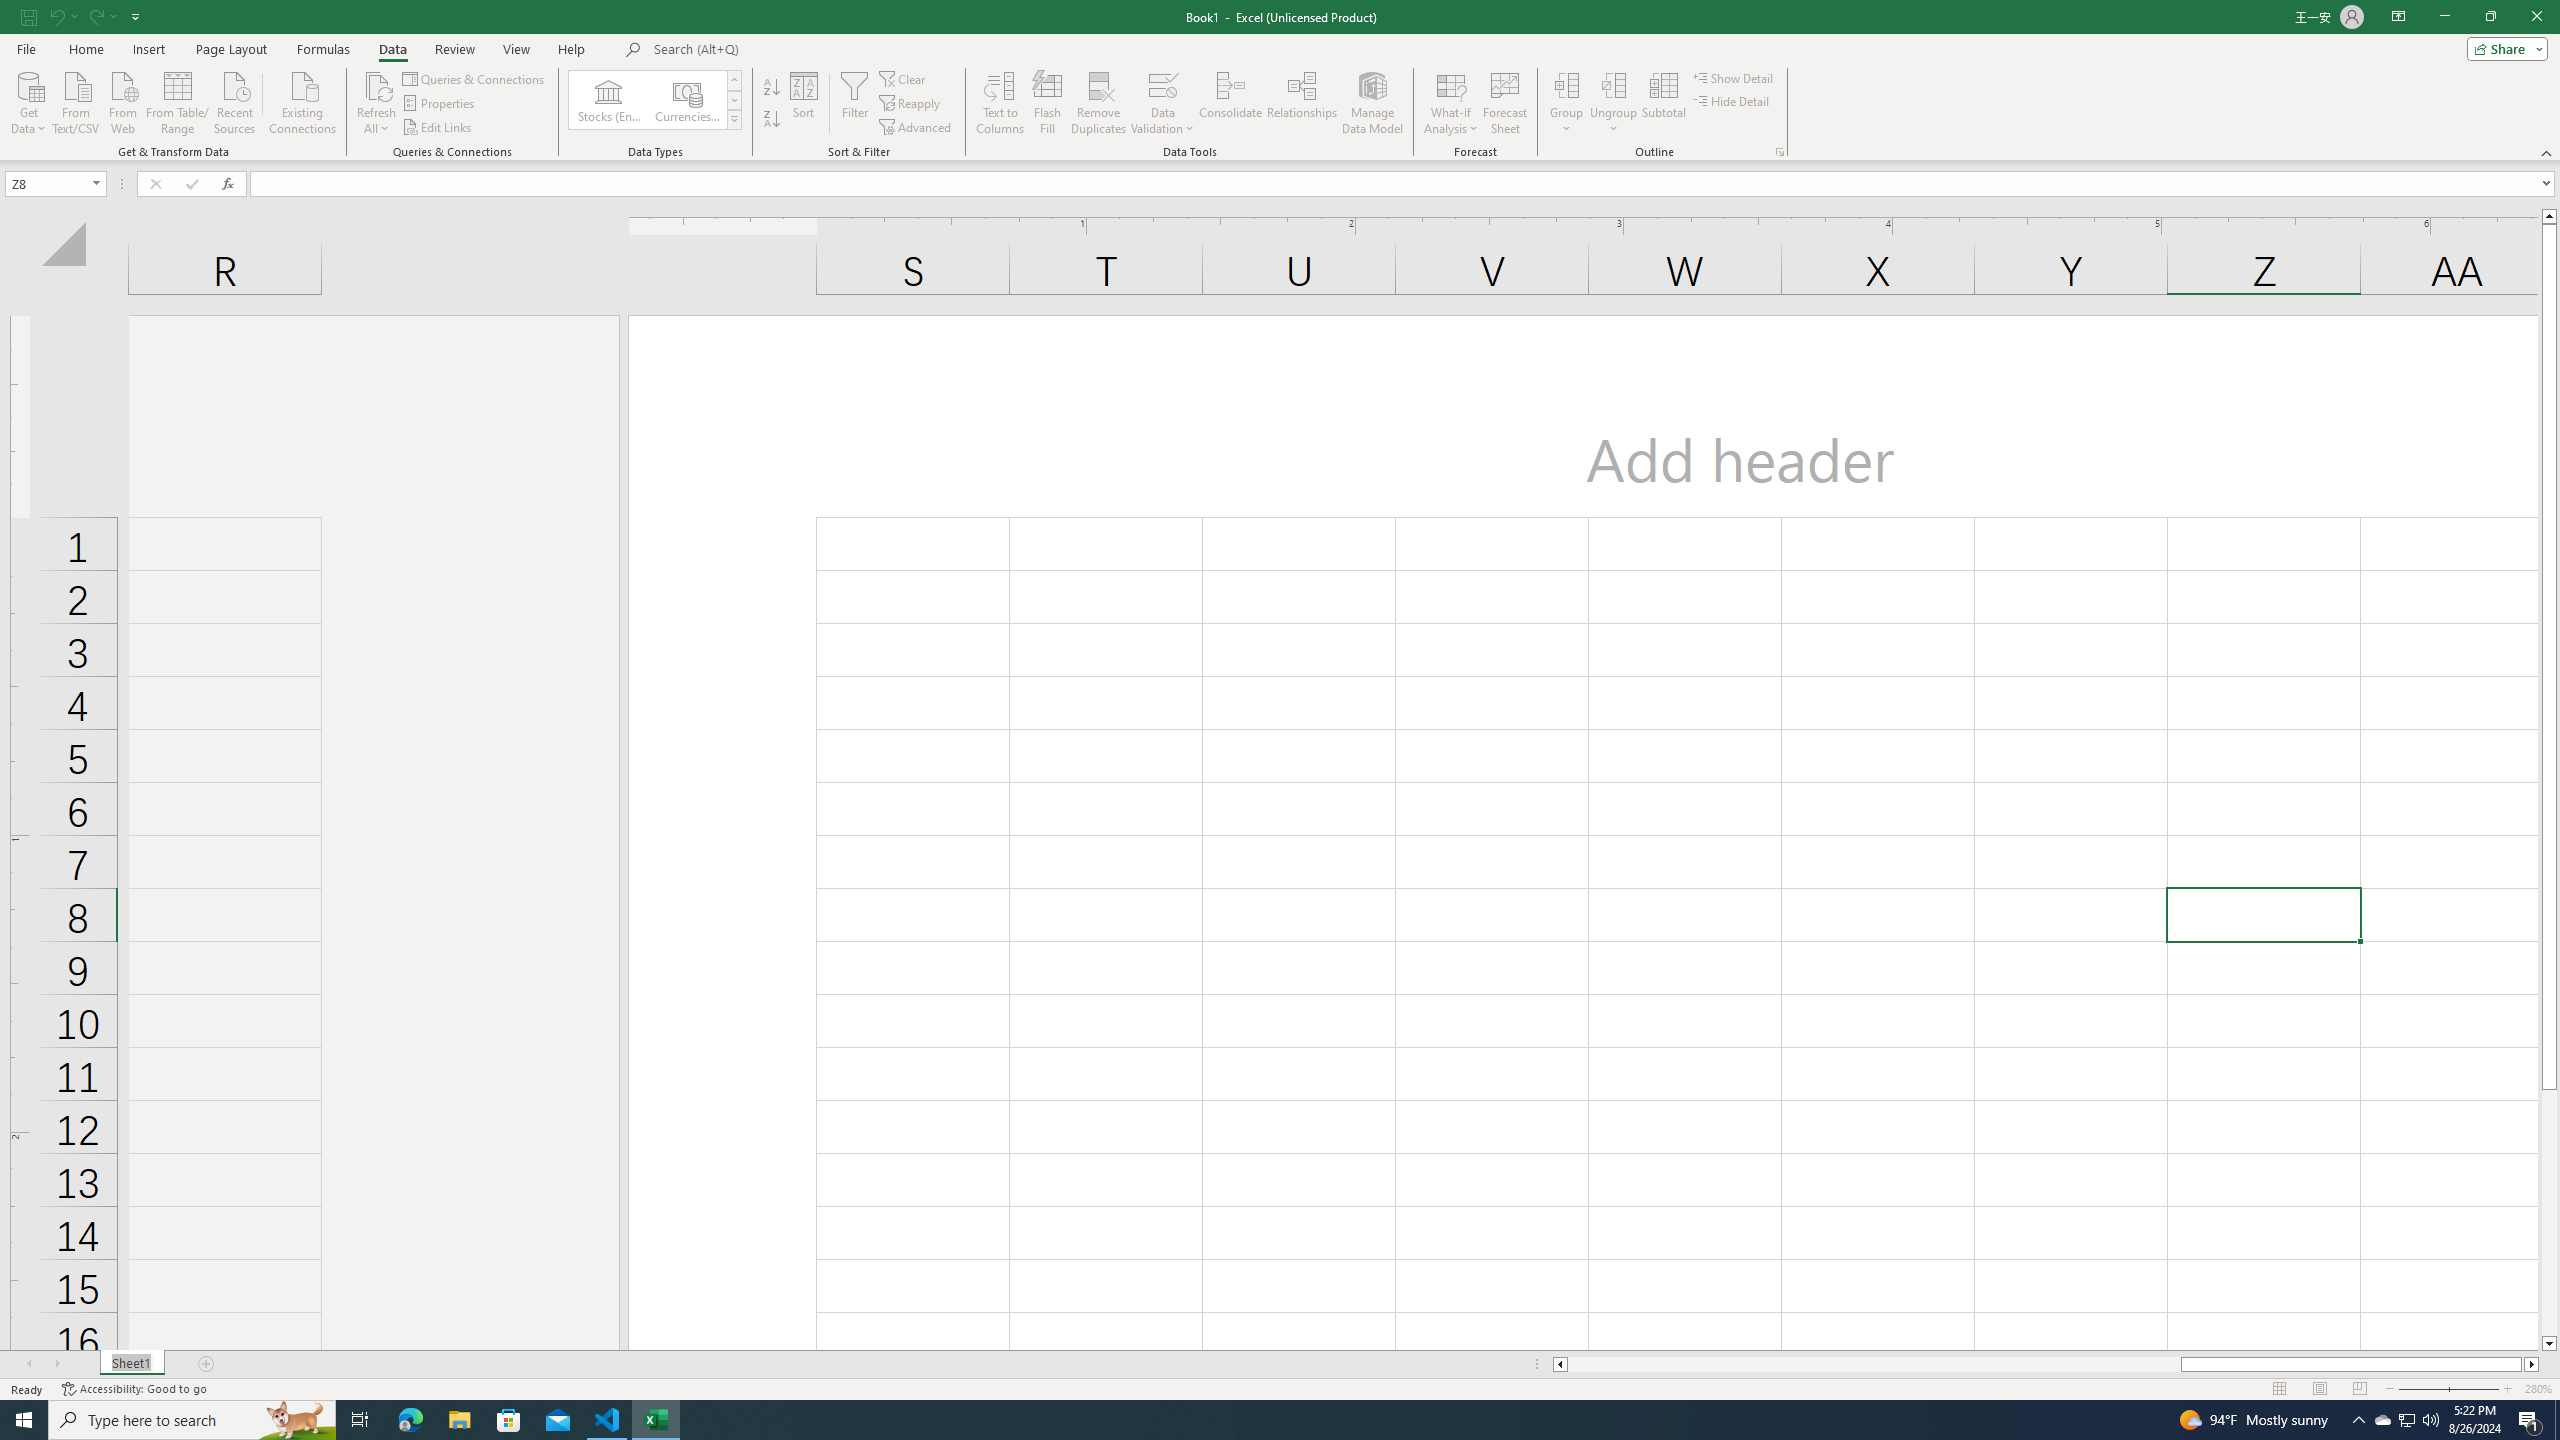  Describe the element at coordinates (2550, 1213) in the screenshot. I see `Page down` at that location.